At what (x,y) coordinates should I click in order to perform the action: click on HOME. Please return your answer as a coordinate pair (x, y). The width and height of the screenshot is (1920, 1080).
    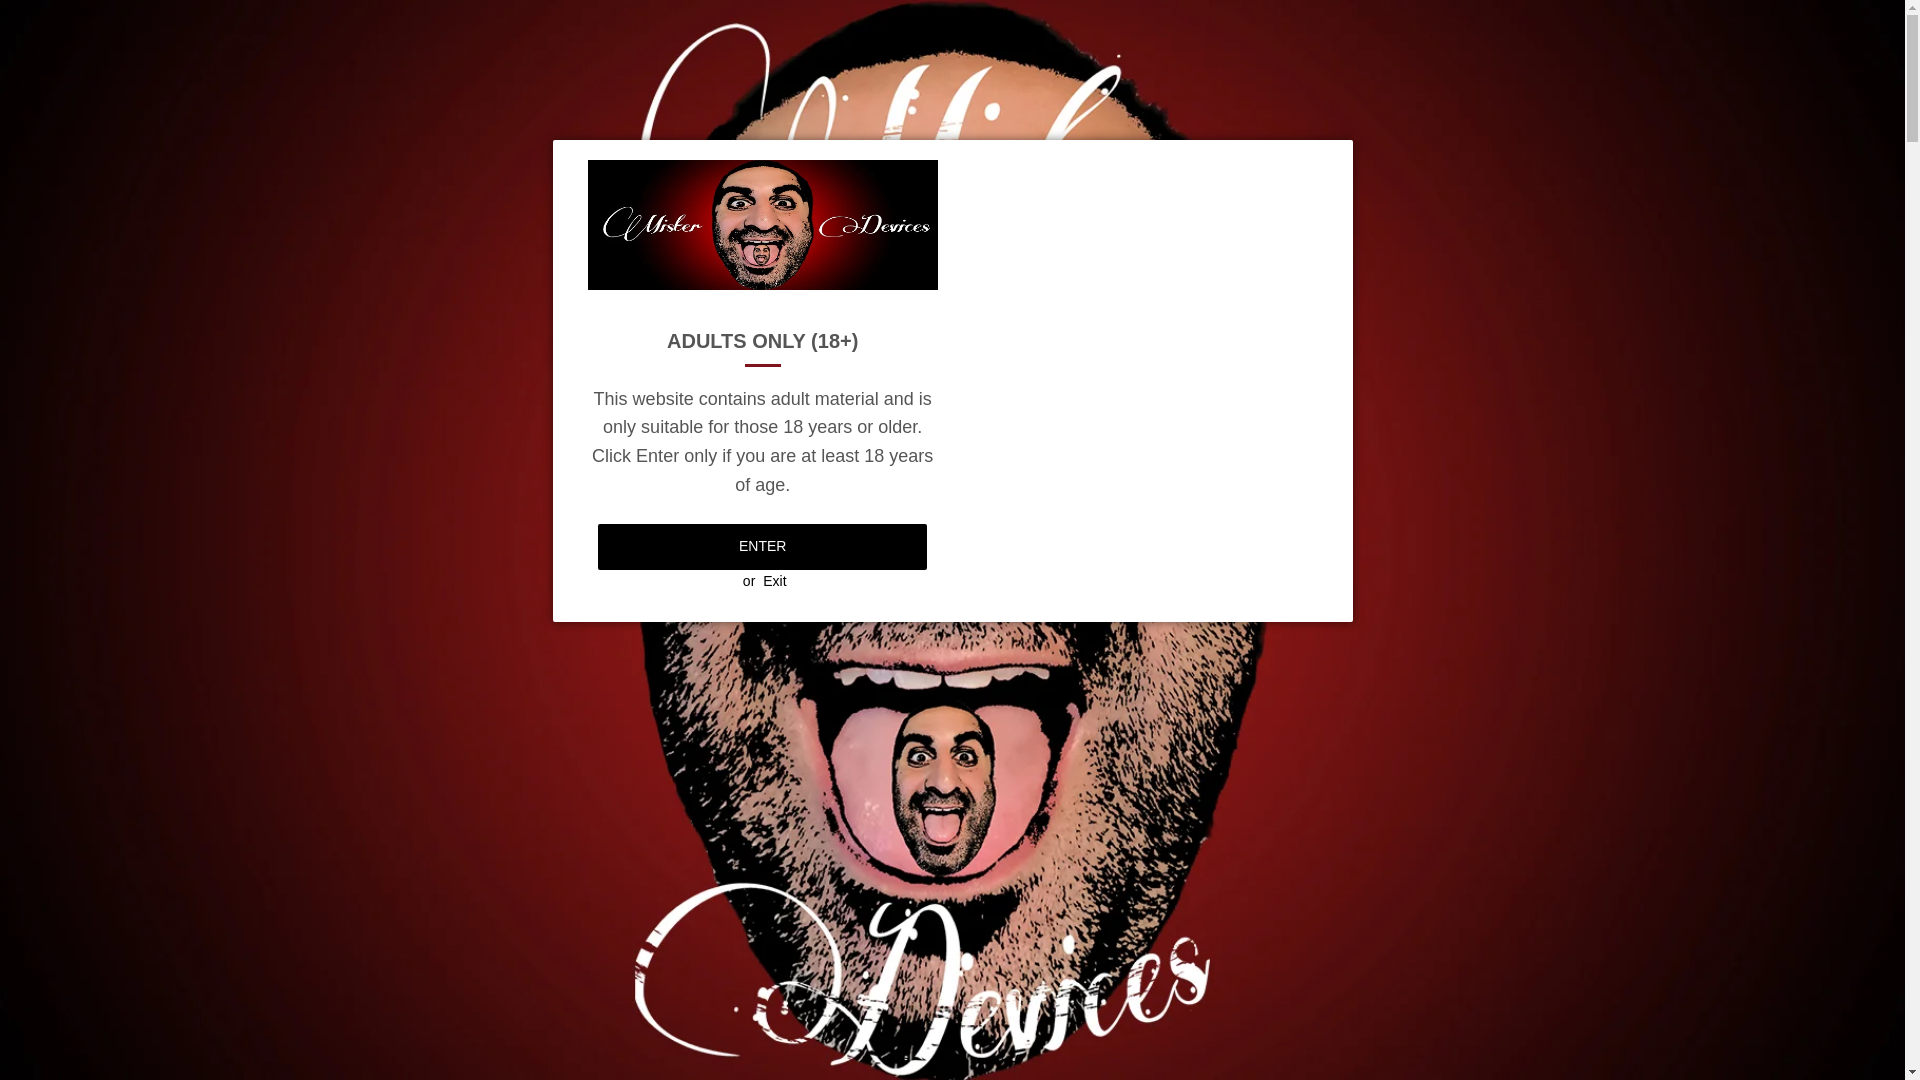
    Looking at the image, I should click on (384, 282).